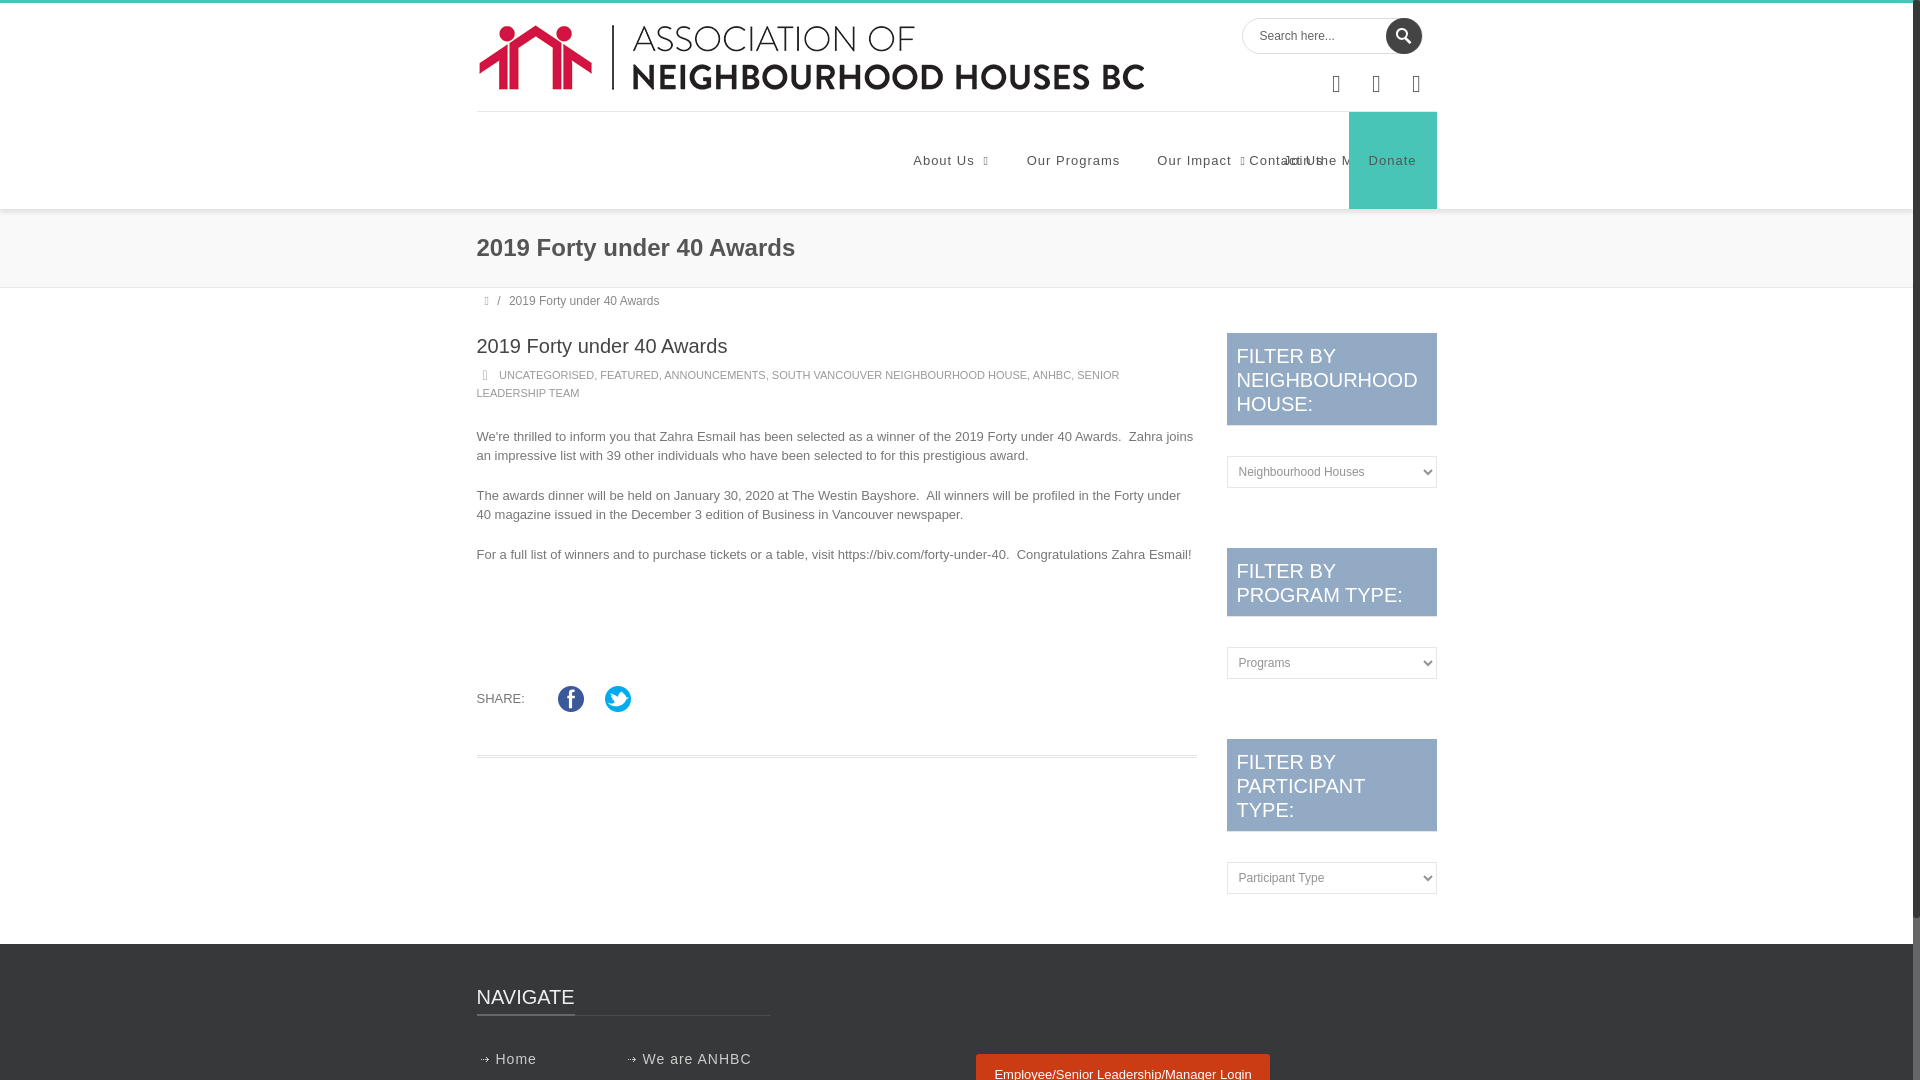 This screenshot has height=1080, width=1920. Describe the element at coordinates (810, 56) in the screenshot. I see `Association of Neighbourhood Houses of British Columbia` at that location.